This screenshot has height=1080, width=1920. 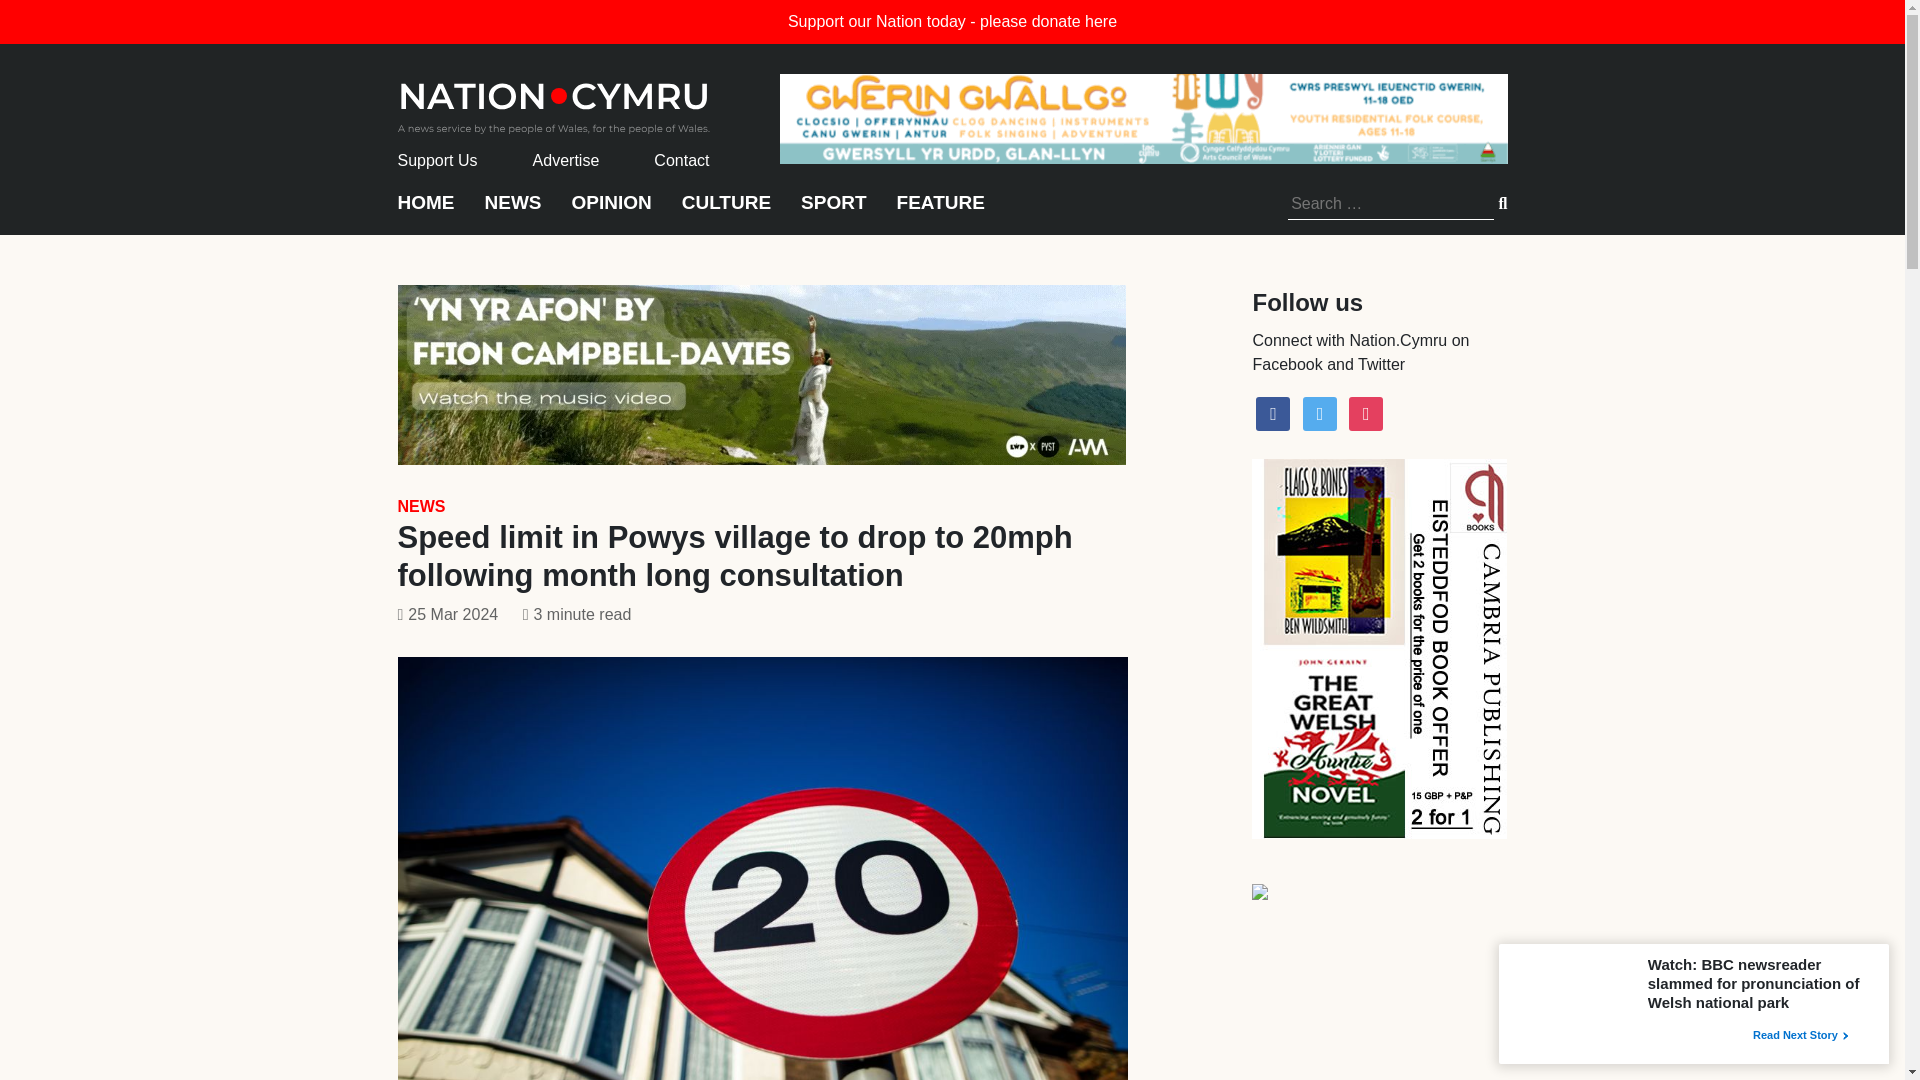 I want to click on NEWS, so click(x=512, y=212).